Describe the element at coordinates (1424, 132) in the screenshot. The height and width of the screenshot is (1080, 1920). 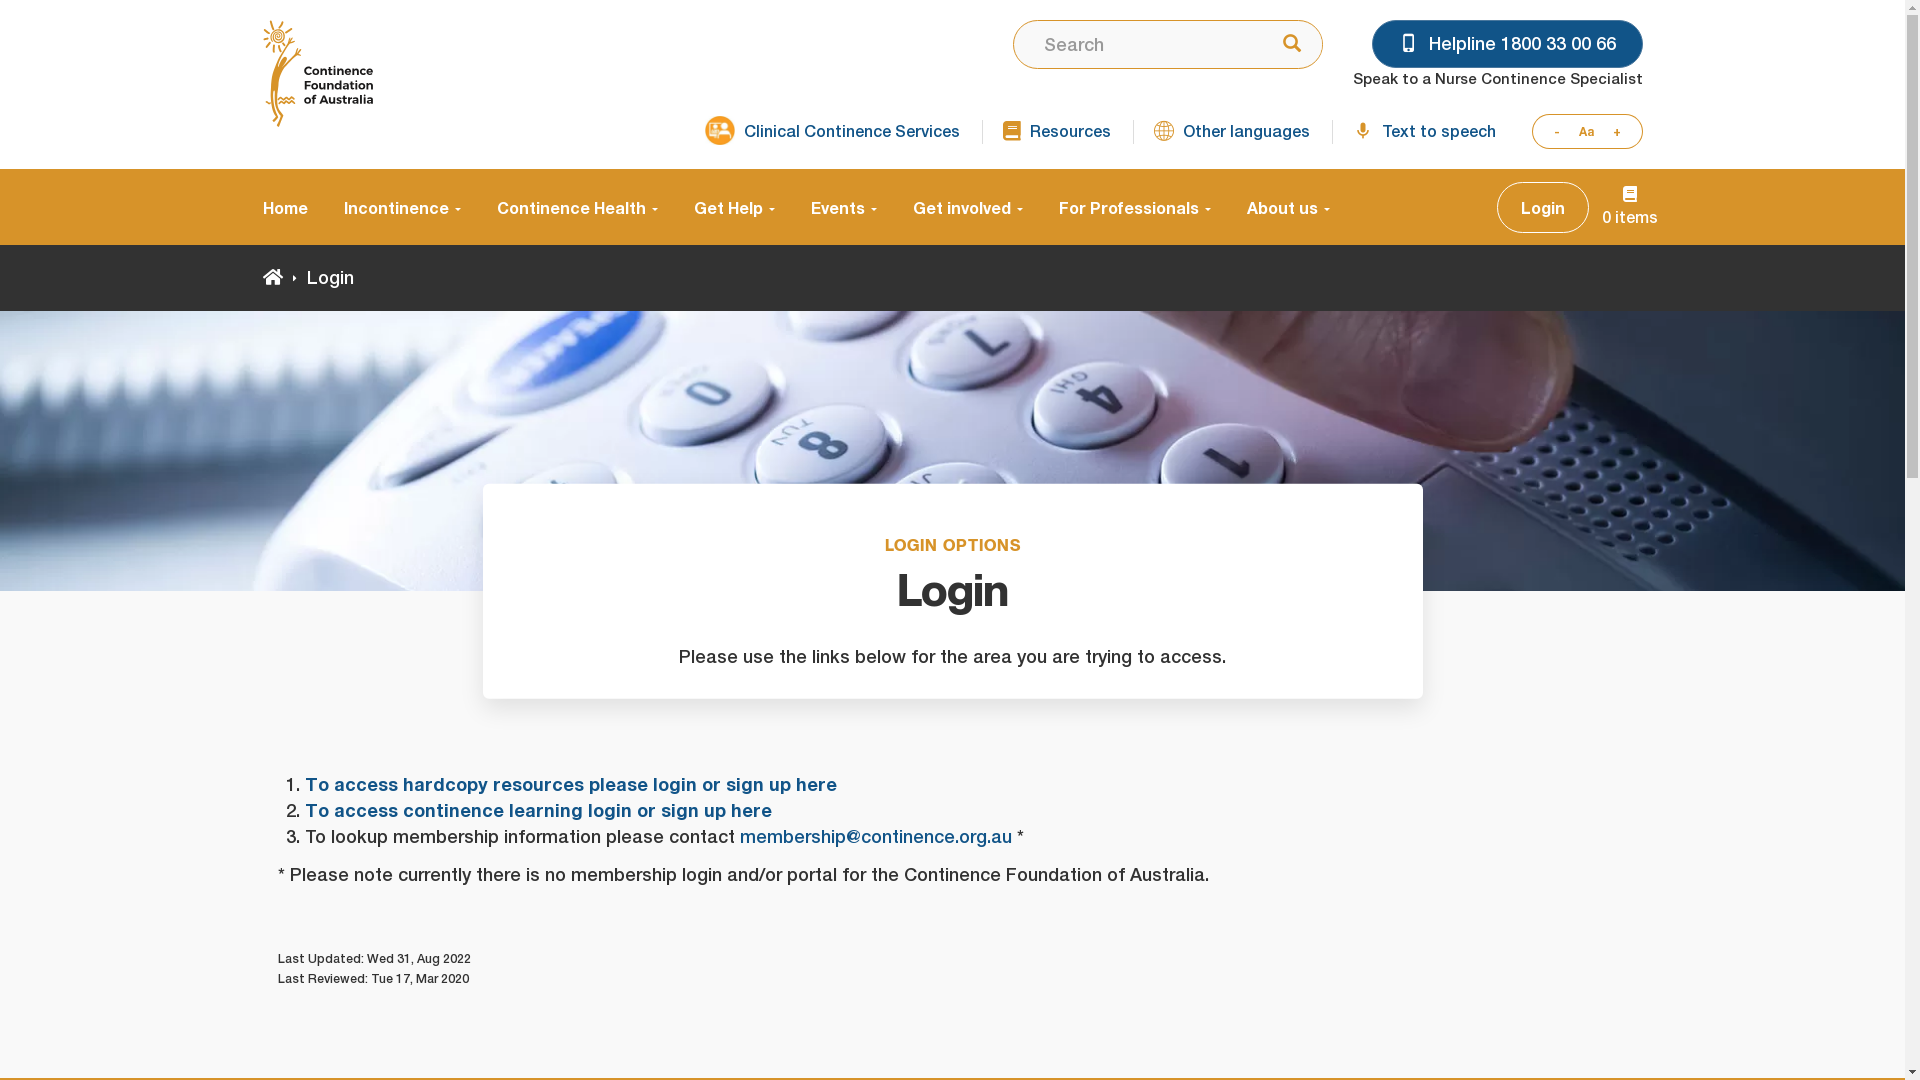
I see `Text to speech` at that location.